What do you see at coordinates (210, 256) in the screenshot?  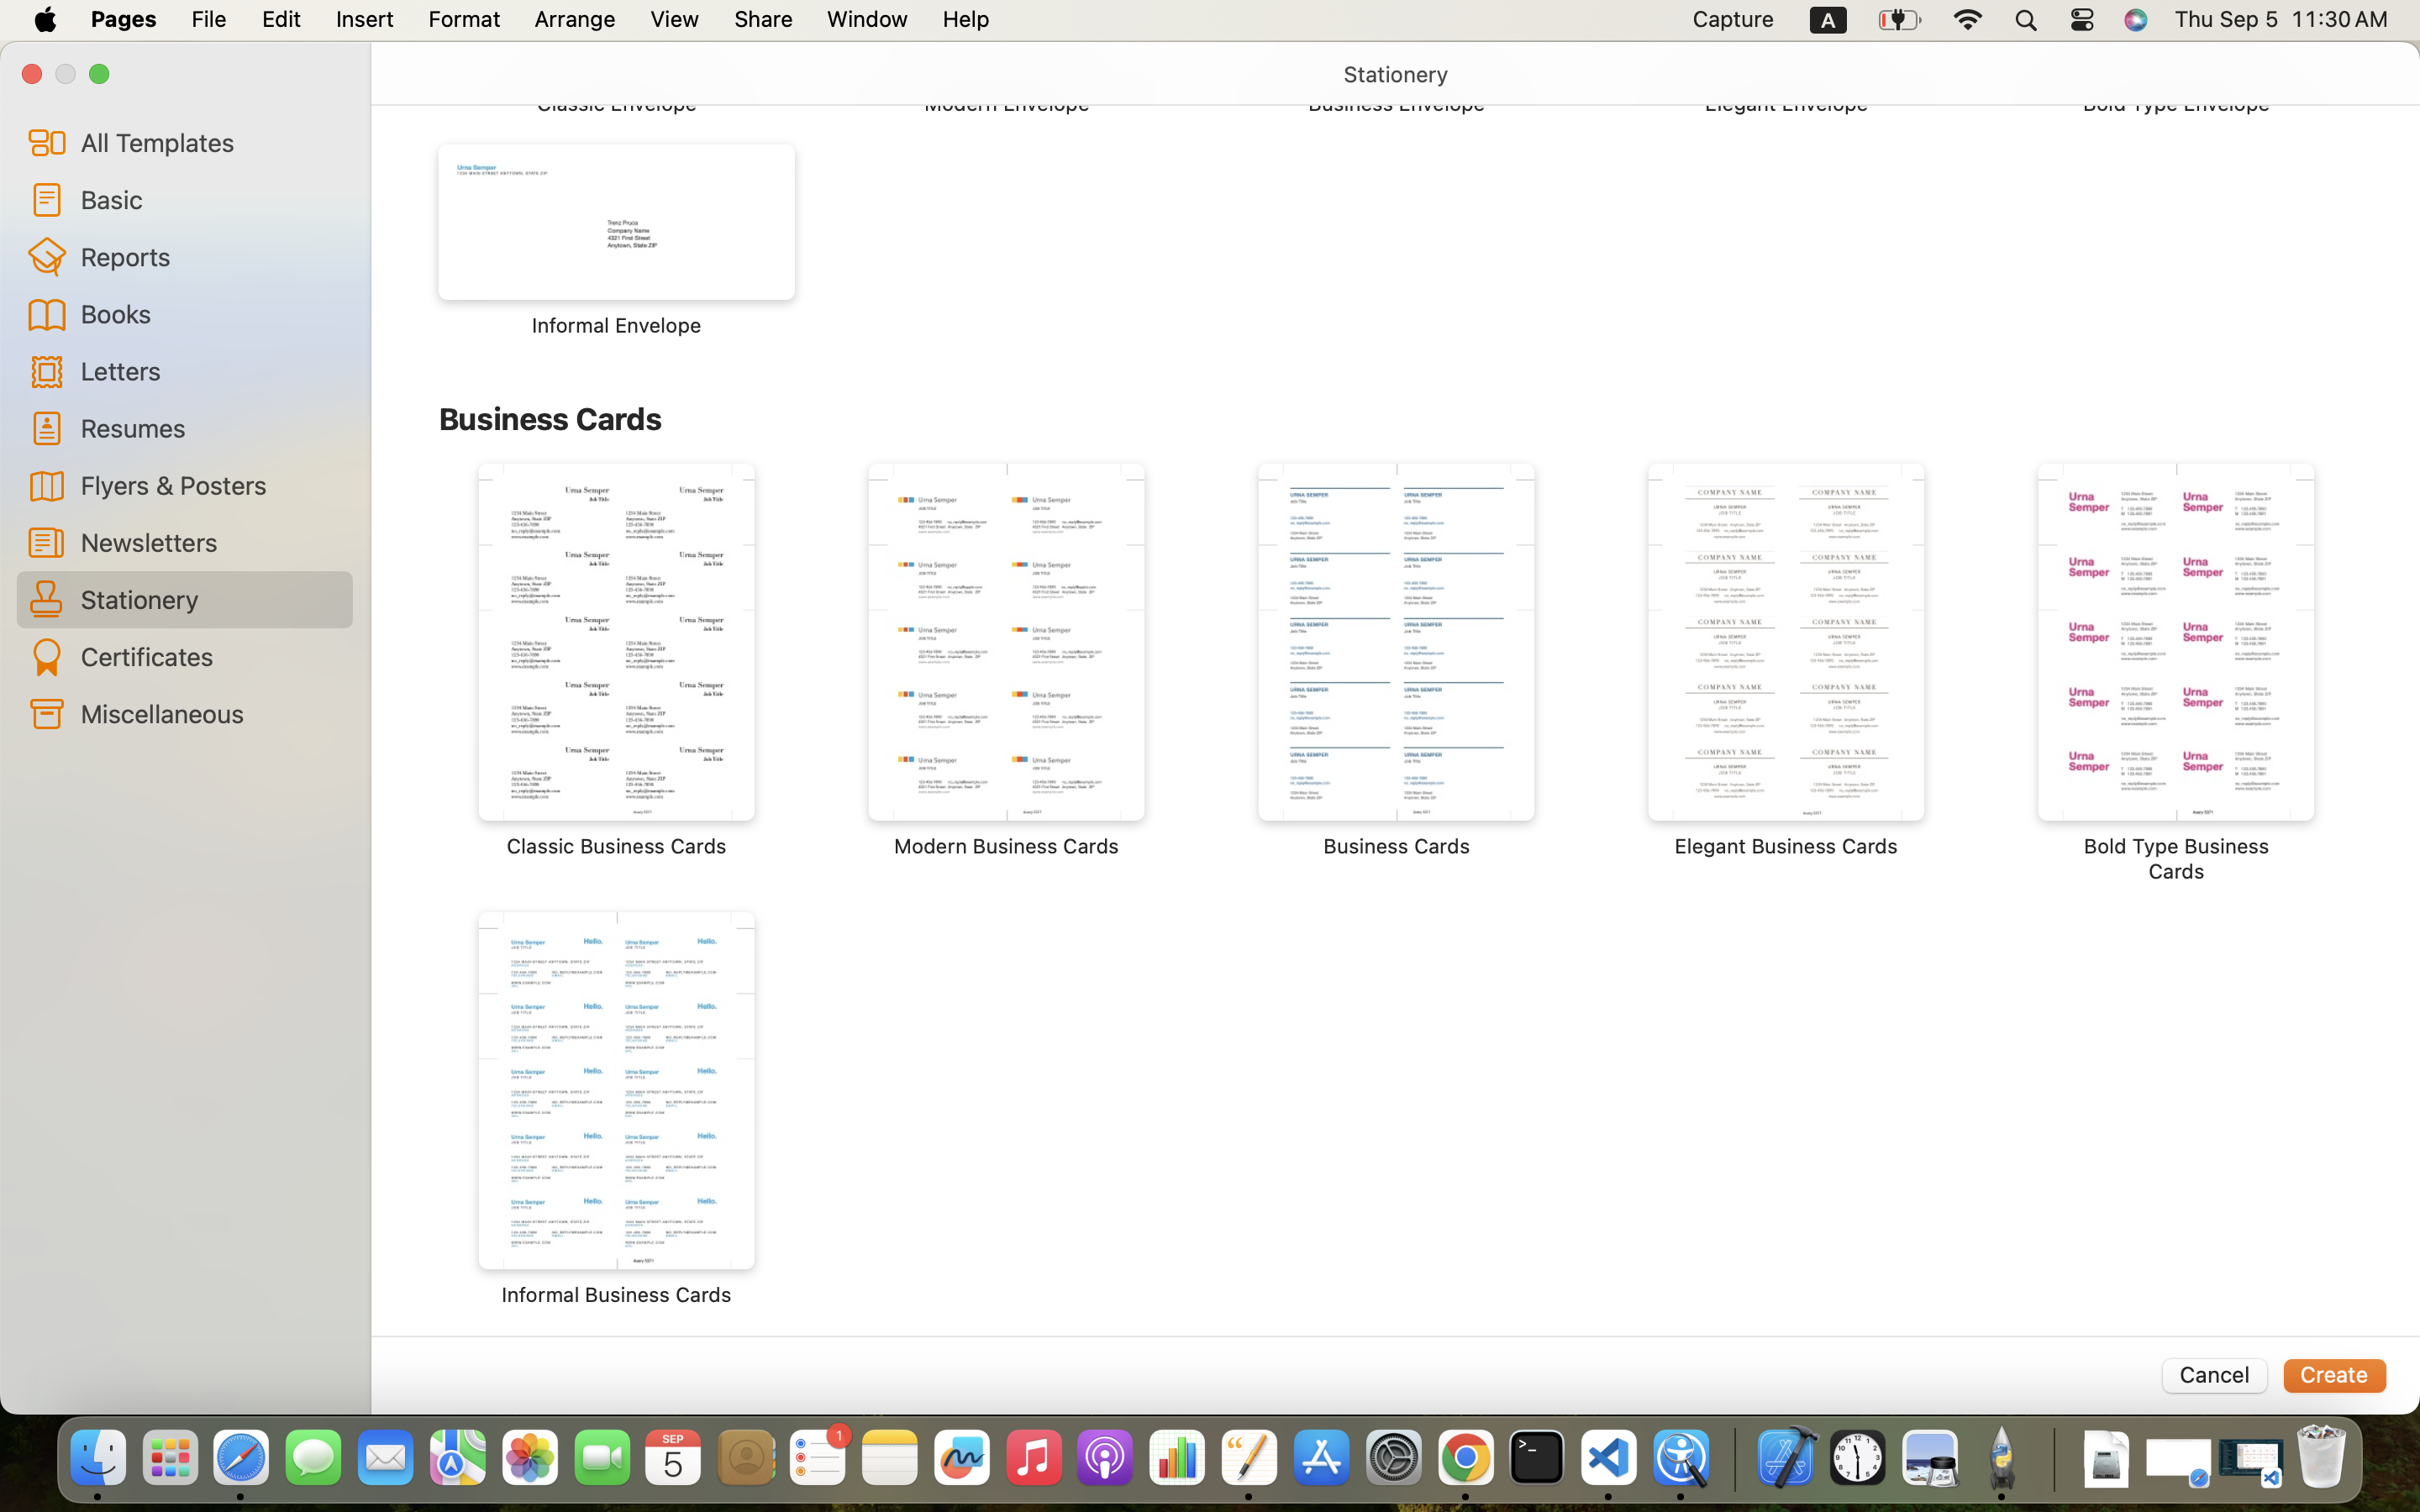 I see `Reports` at bounding box center [210, 256].